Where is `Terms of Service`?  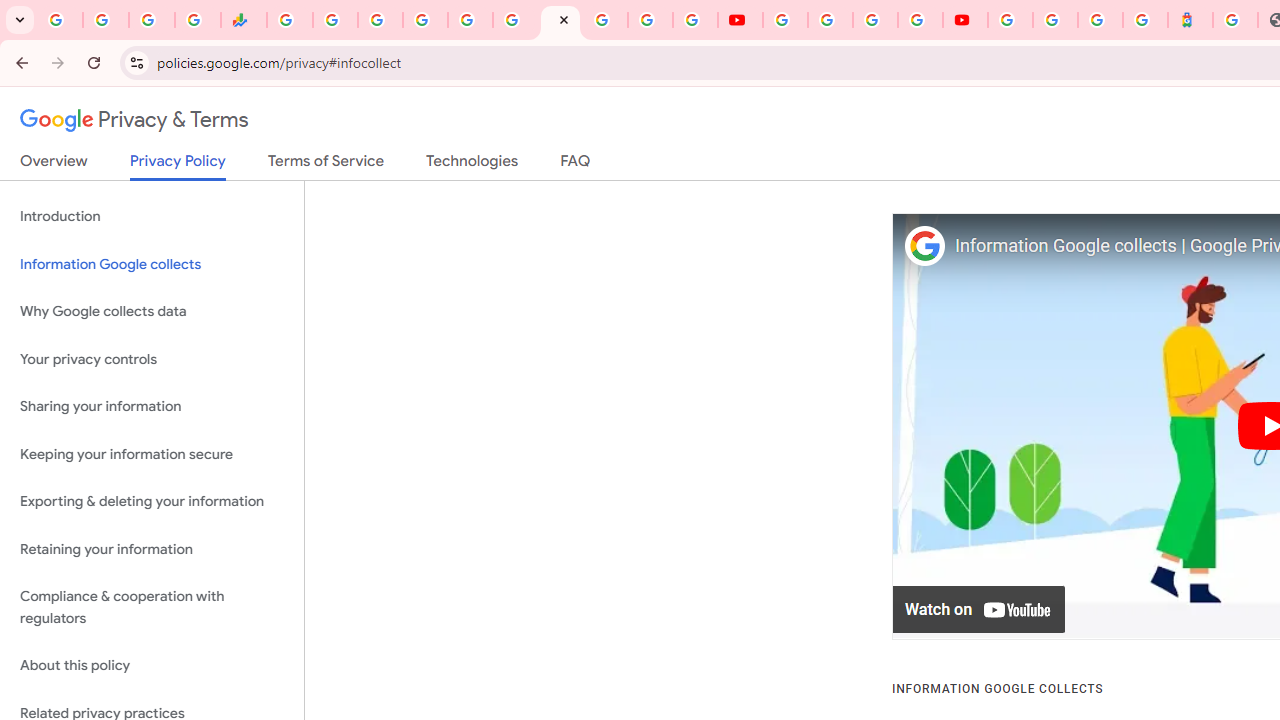
Terms of Service is located at coordinates (326, 165).